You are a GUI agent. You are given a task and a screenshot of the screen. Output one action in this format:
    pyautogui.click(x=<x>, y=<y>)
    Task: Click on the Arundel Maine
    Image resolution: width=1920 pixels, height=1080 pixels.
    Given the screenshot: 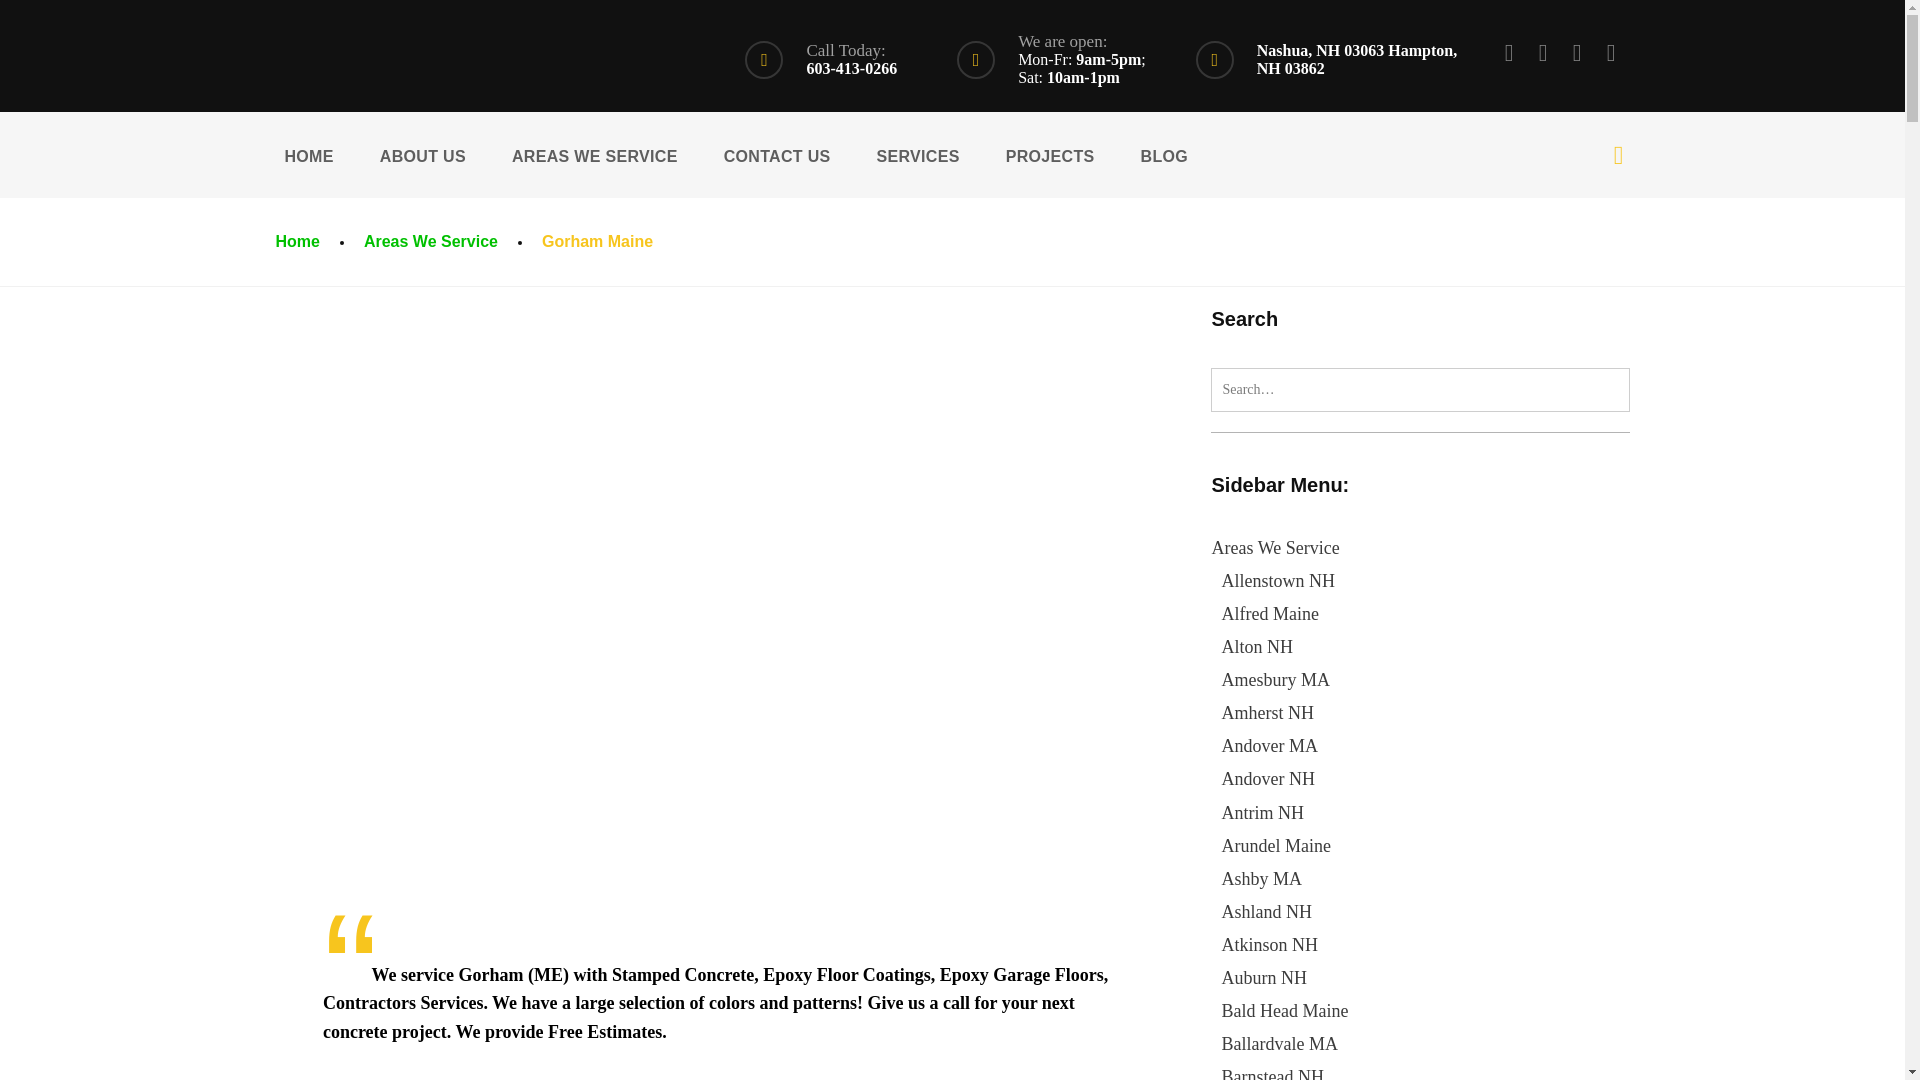 What is the action you would take?
    pyautogui.click(x=1276, y=846)
    